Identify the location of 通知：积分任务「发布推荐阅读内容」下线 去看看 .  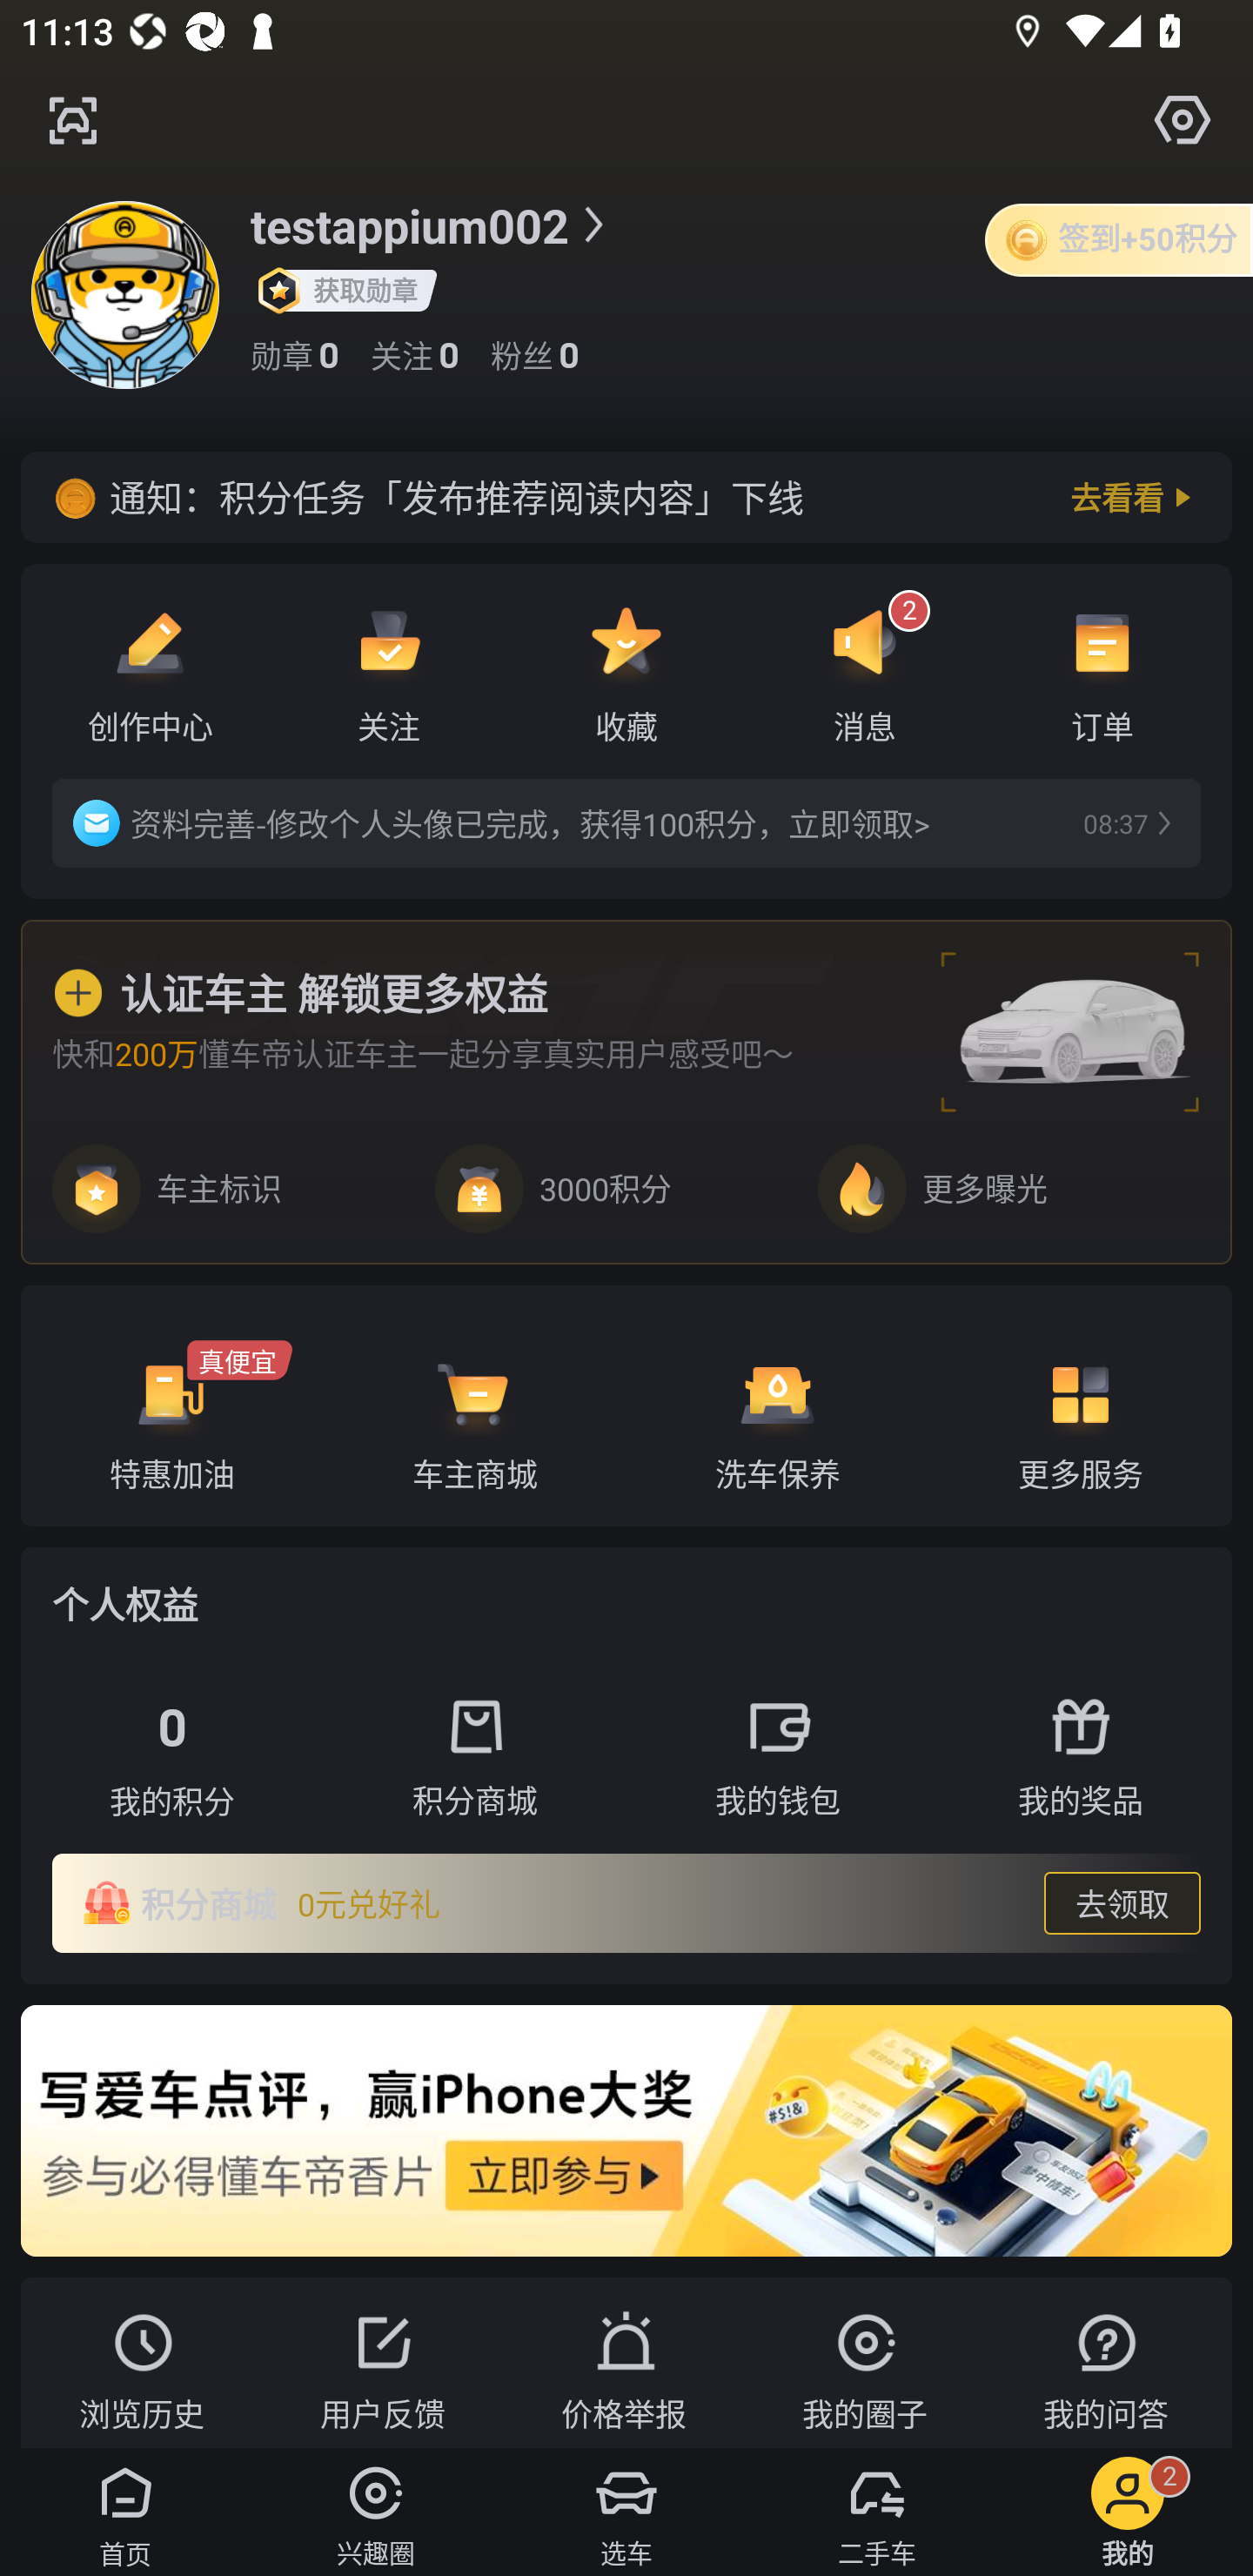
(626, 497).